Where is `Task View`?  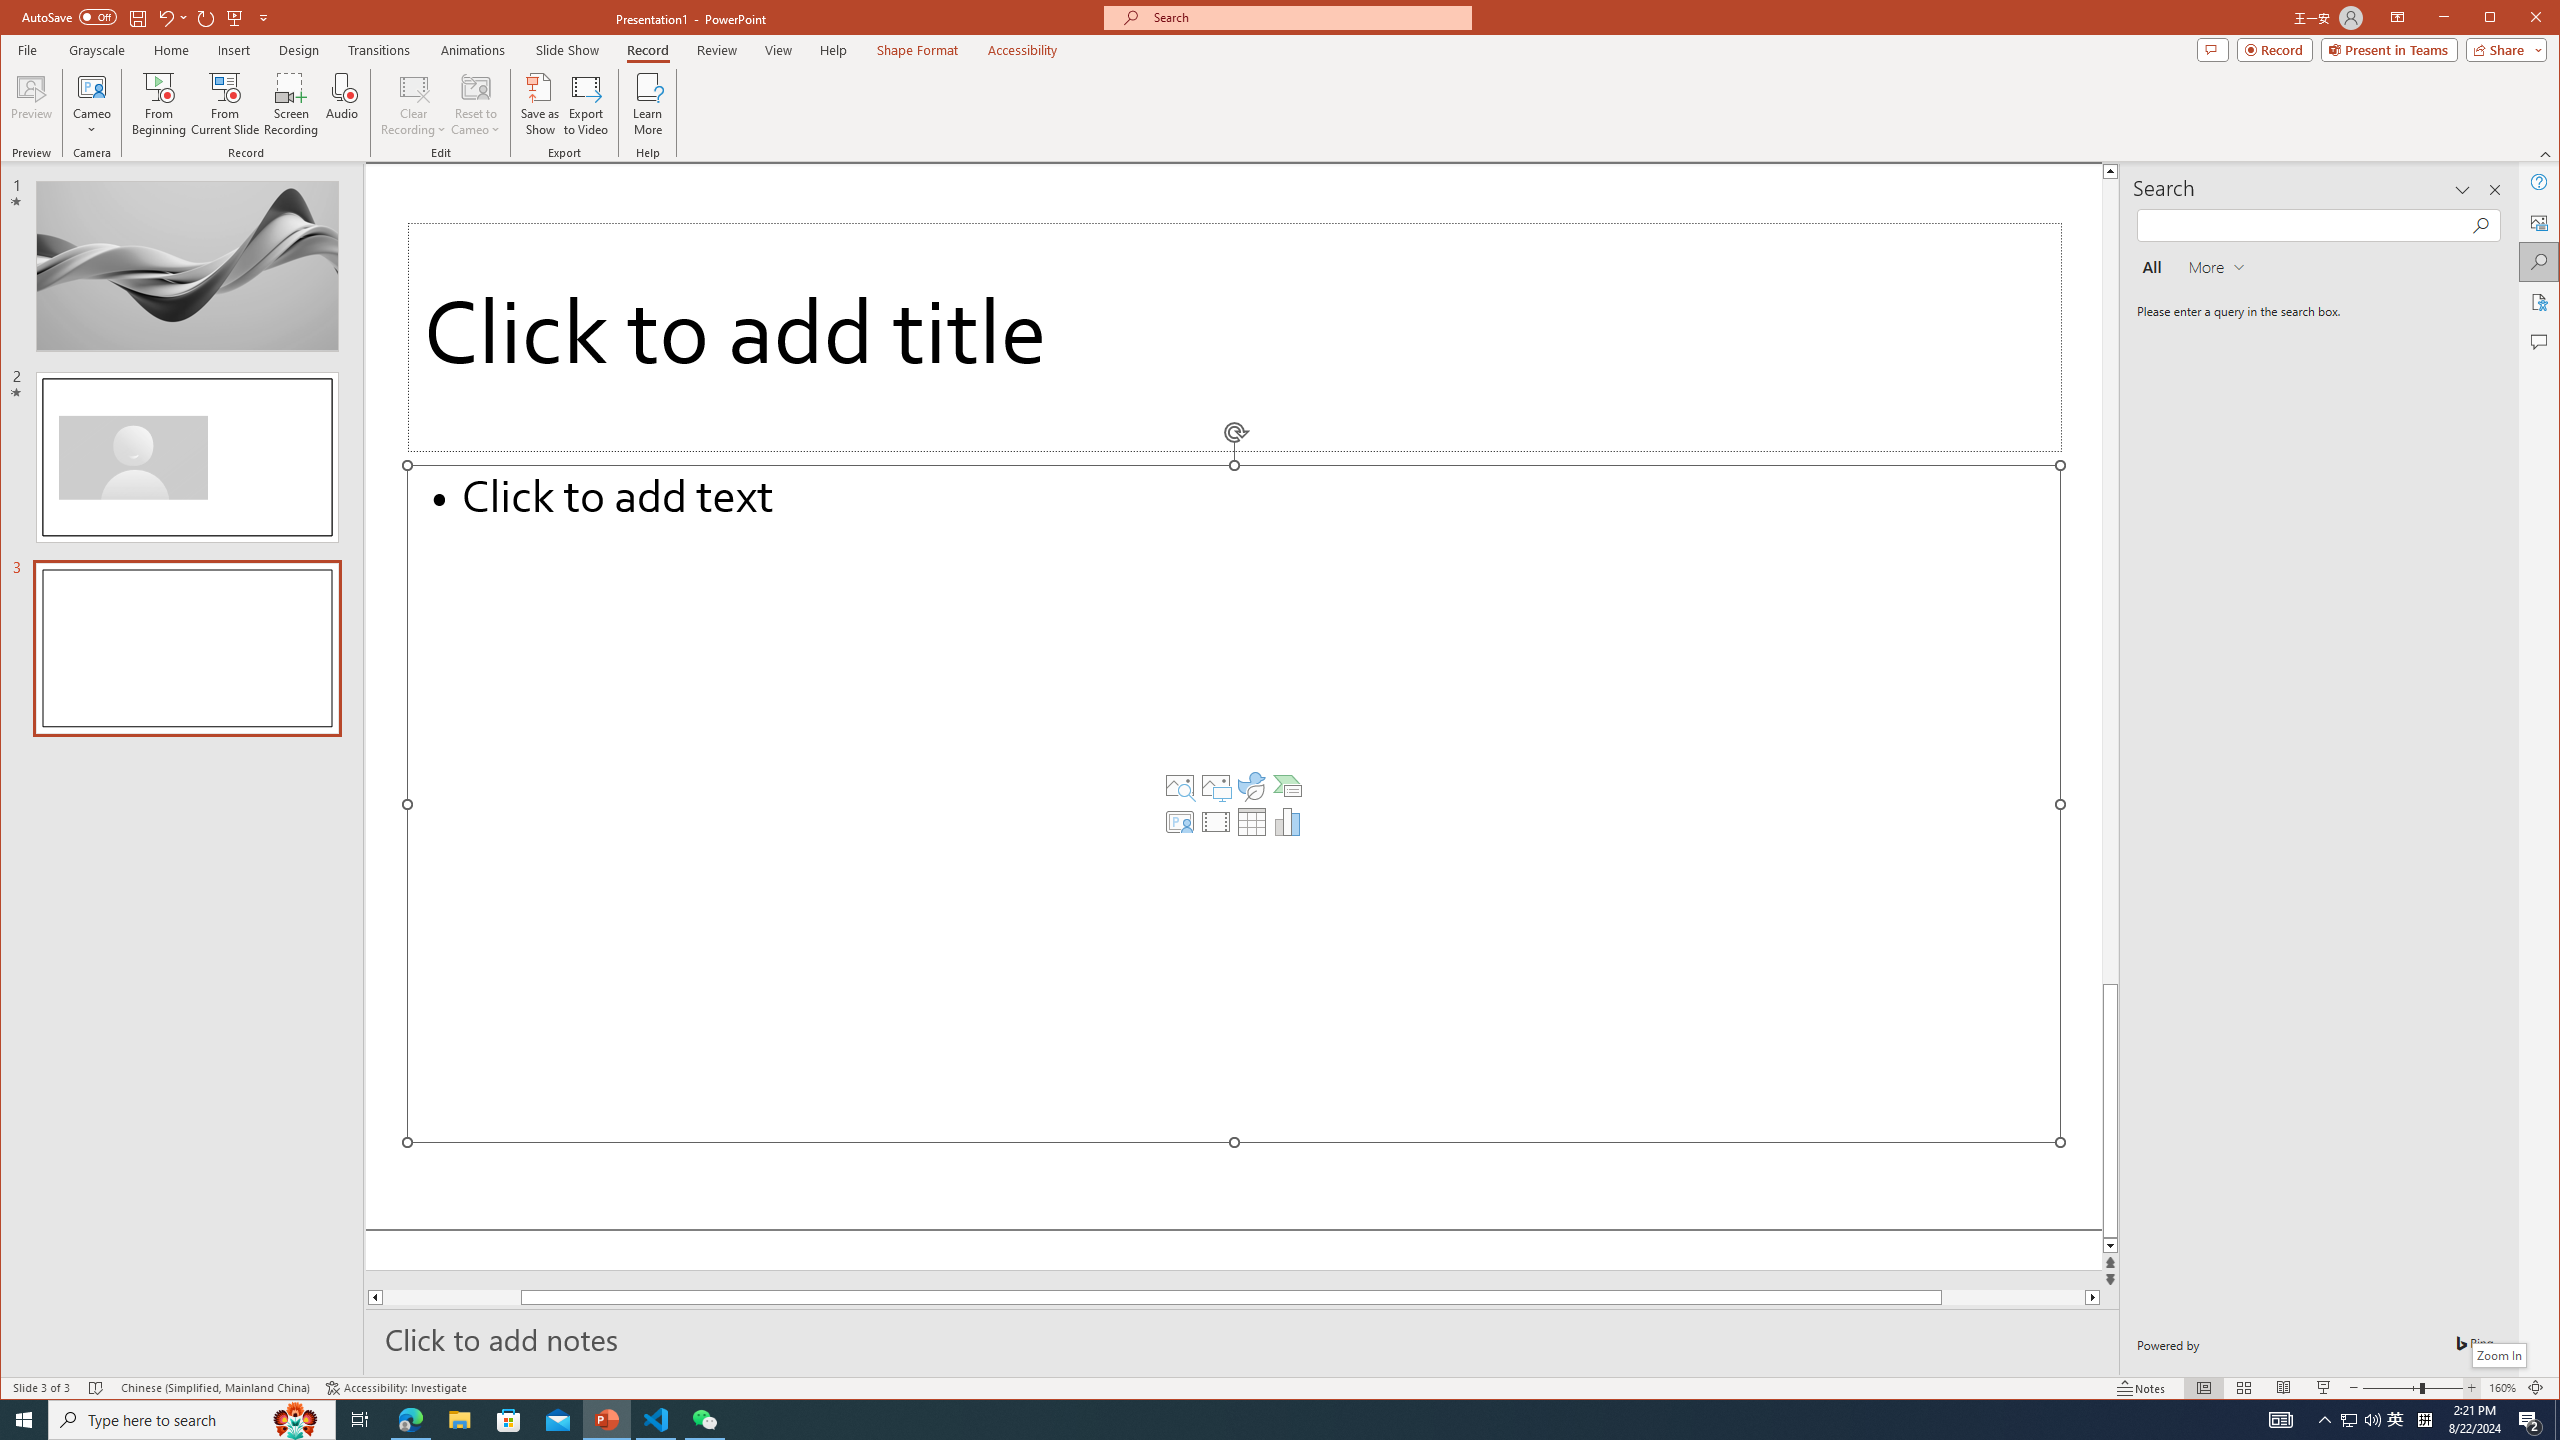 Task View is located at coordinates (360, 1420).